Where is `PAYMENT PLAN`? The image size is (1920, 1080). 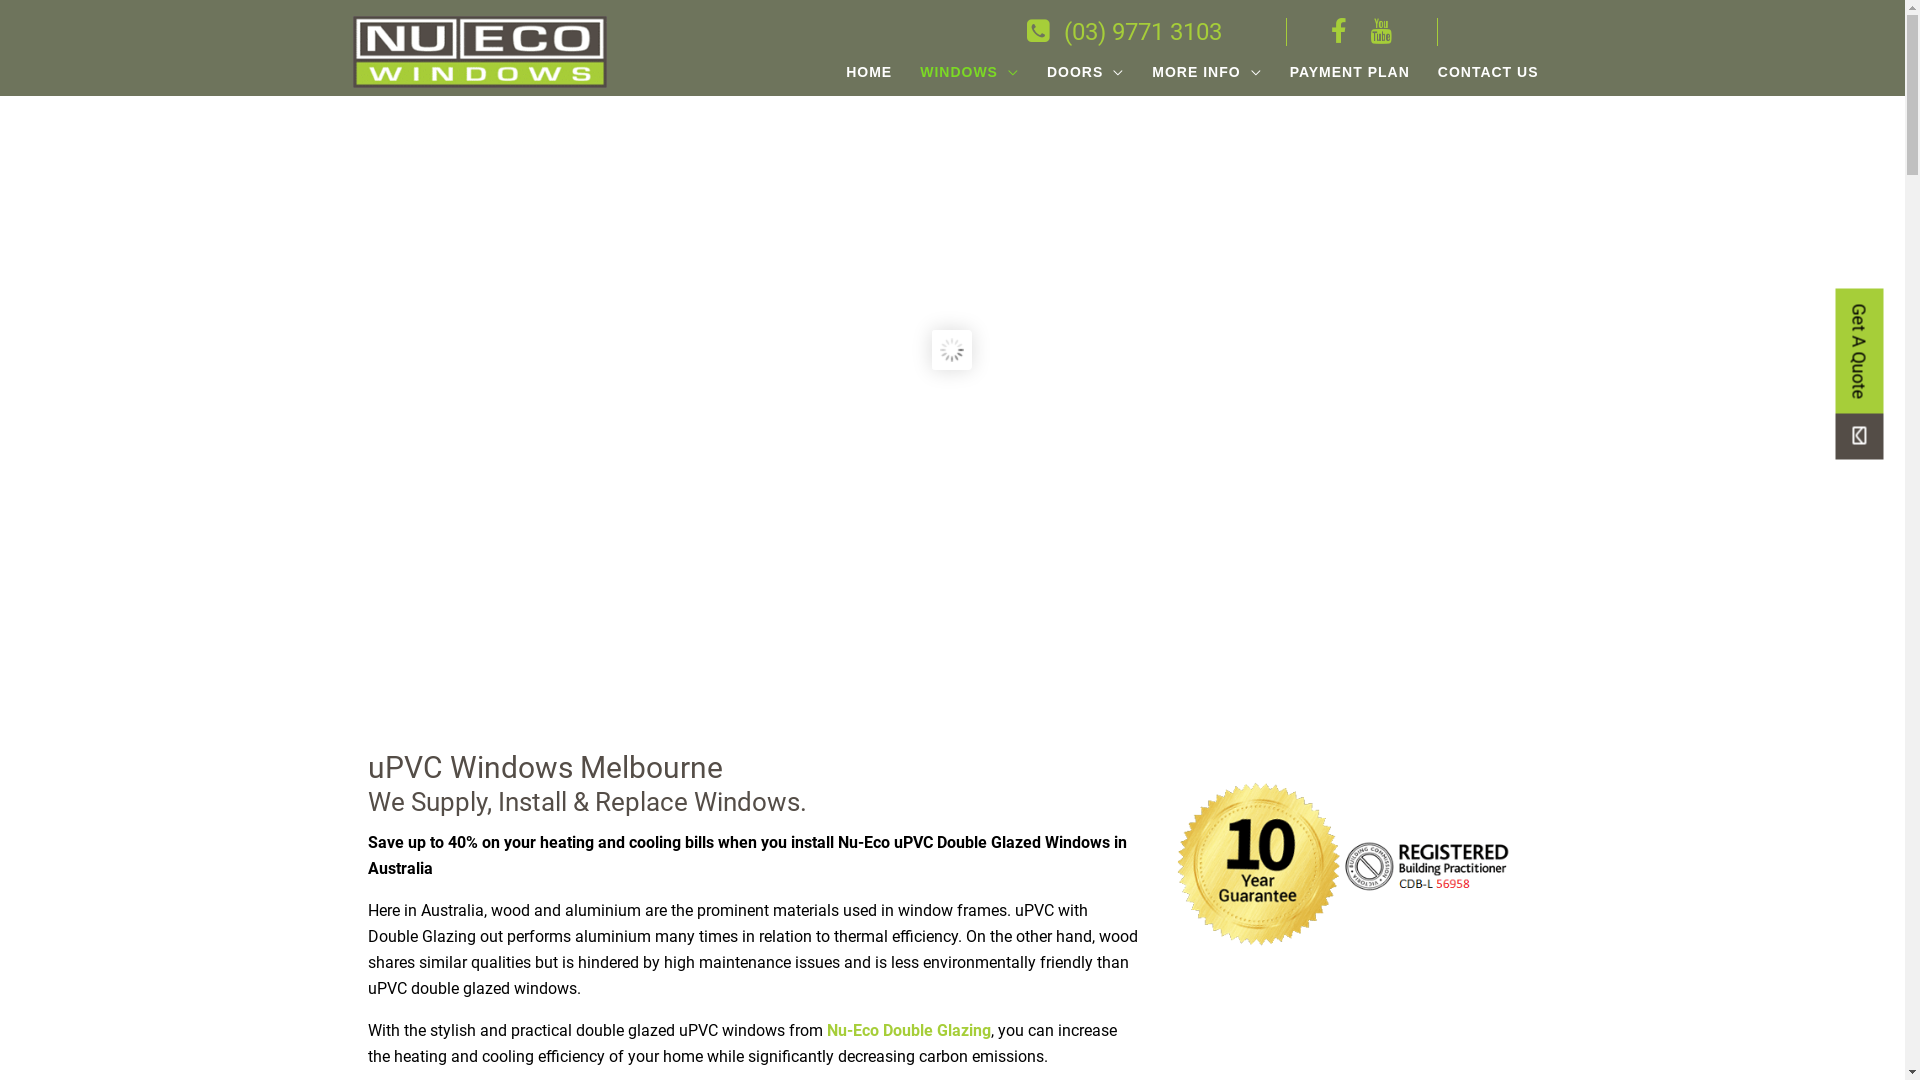 PAYMENT PLAN is located at coordinates (1350, 72).